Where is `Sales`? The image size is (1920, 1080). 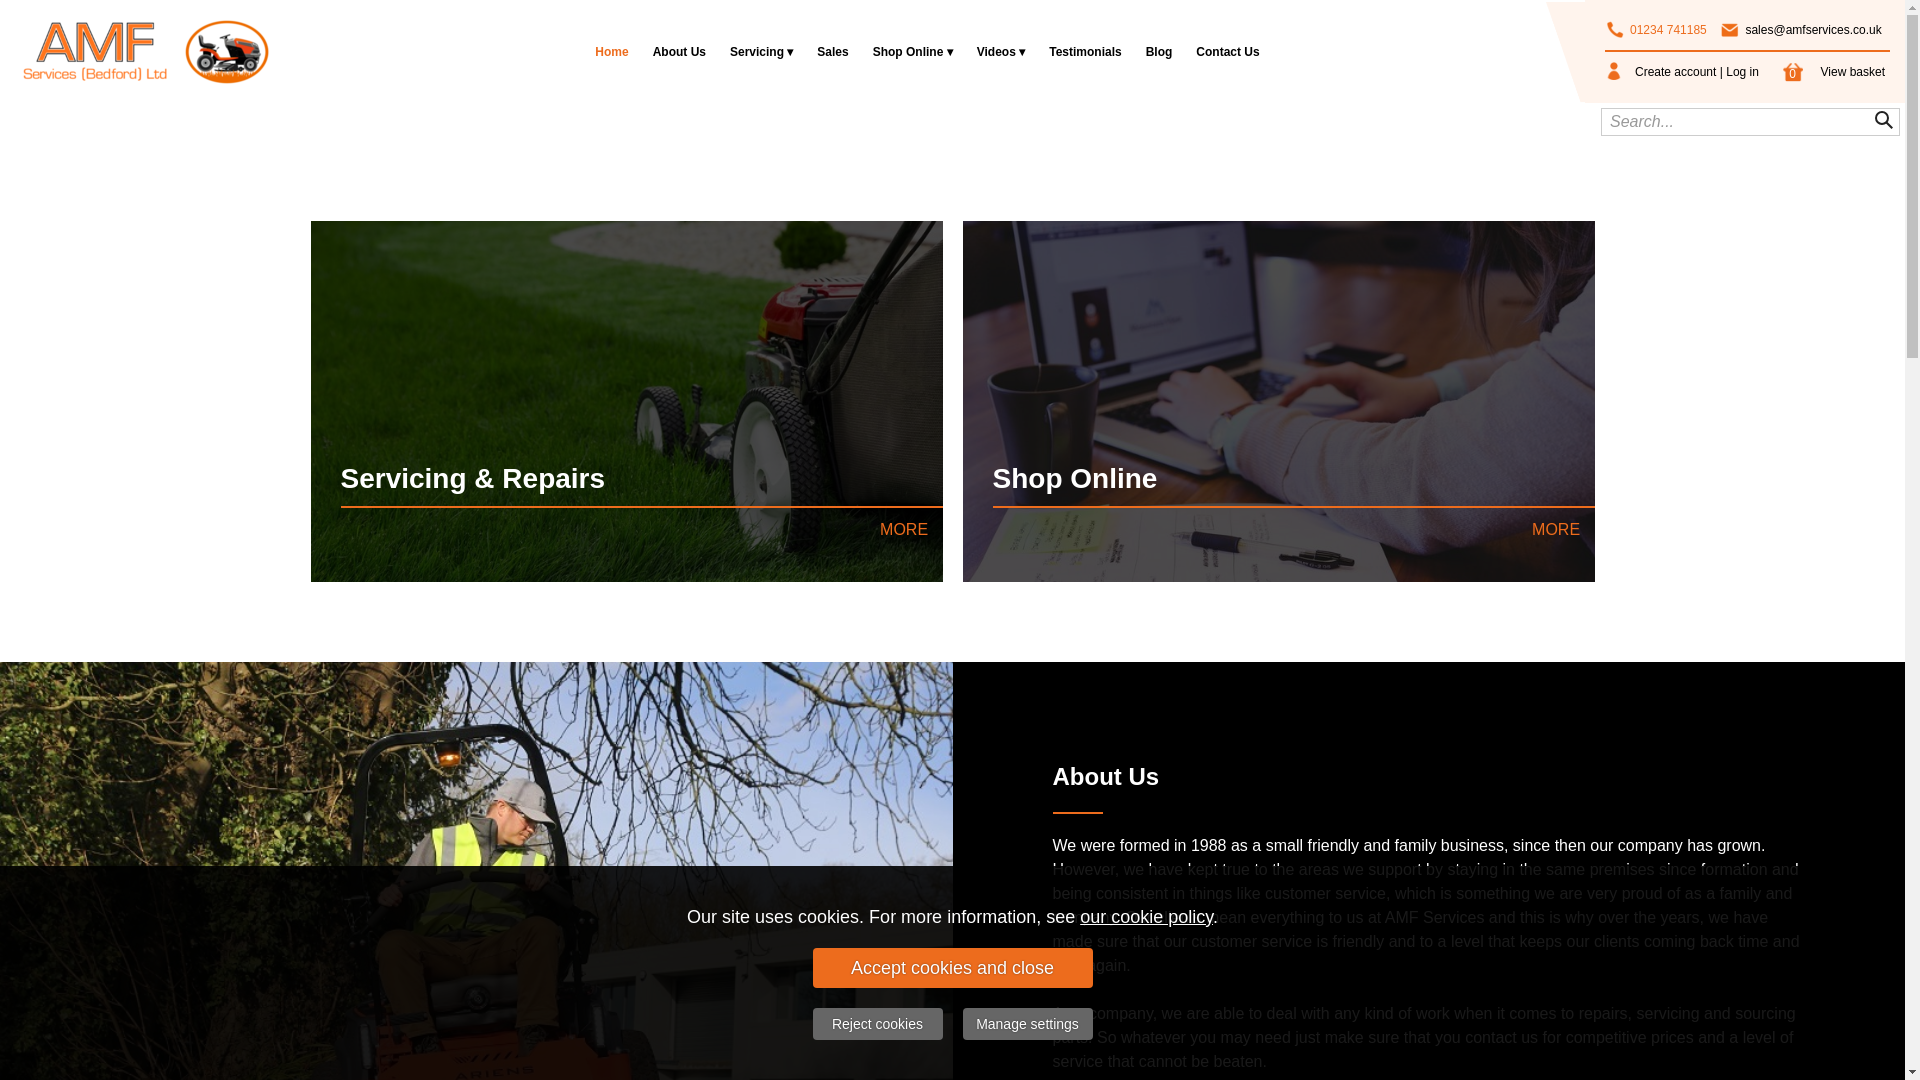
Sales is located at coordinates (832, 52).